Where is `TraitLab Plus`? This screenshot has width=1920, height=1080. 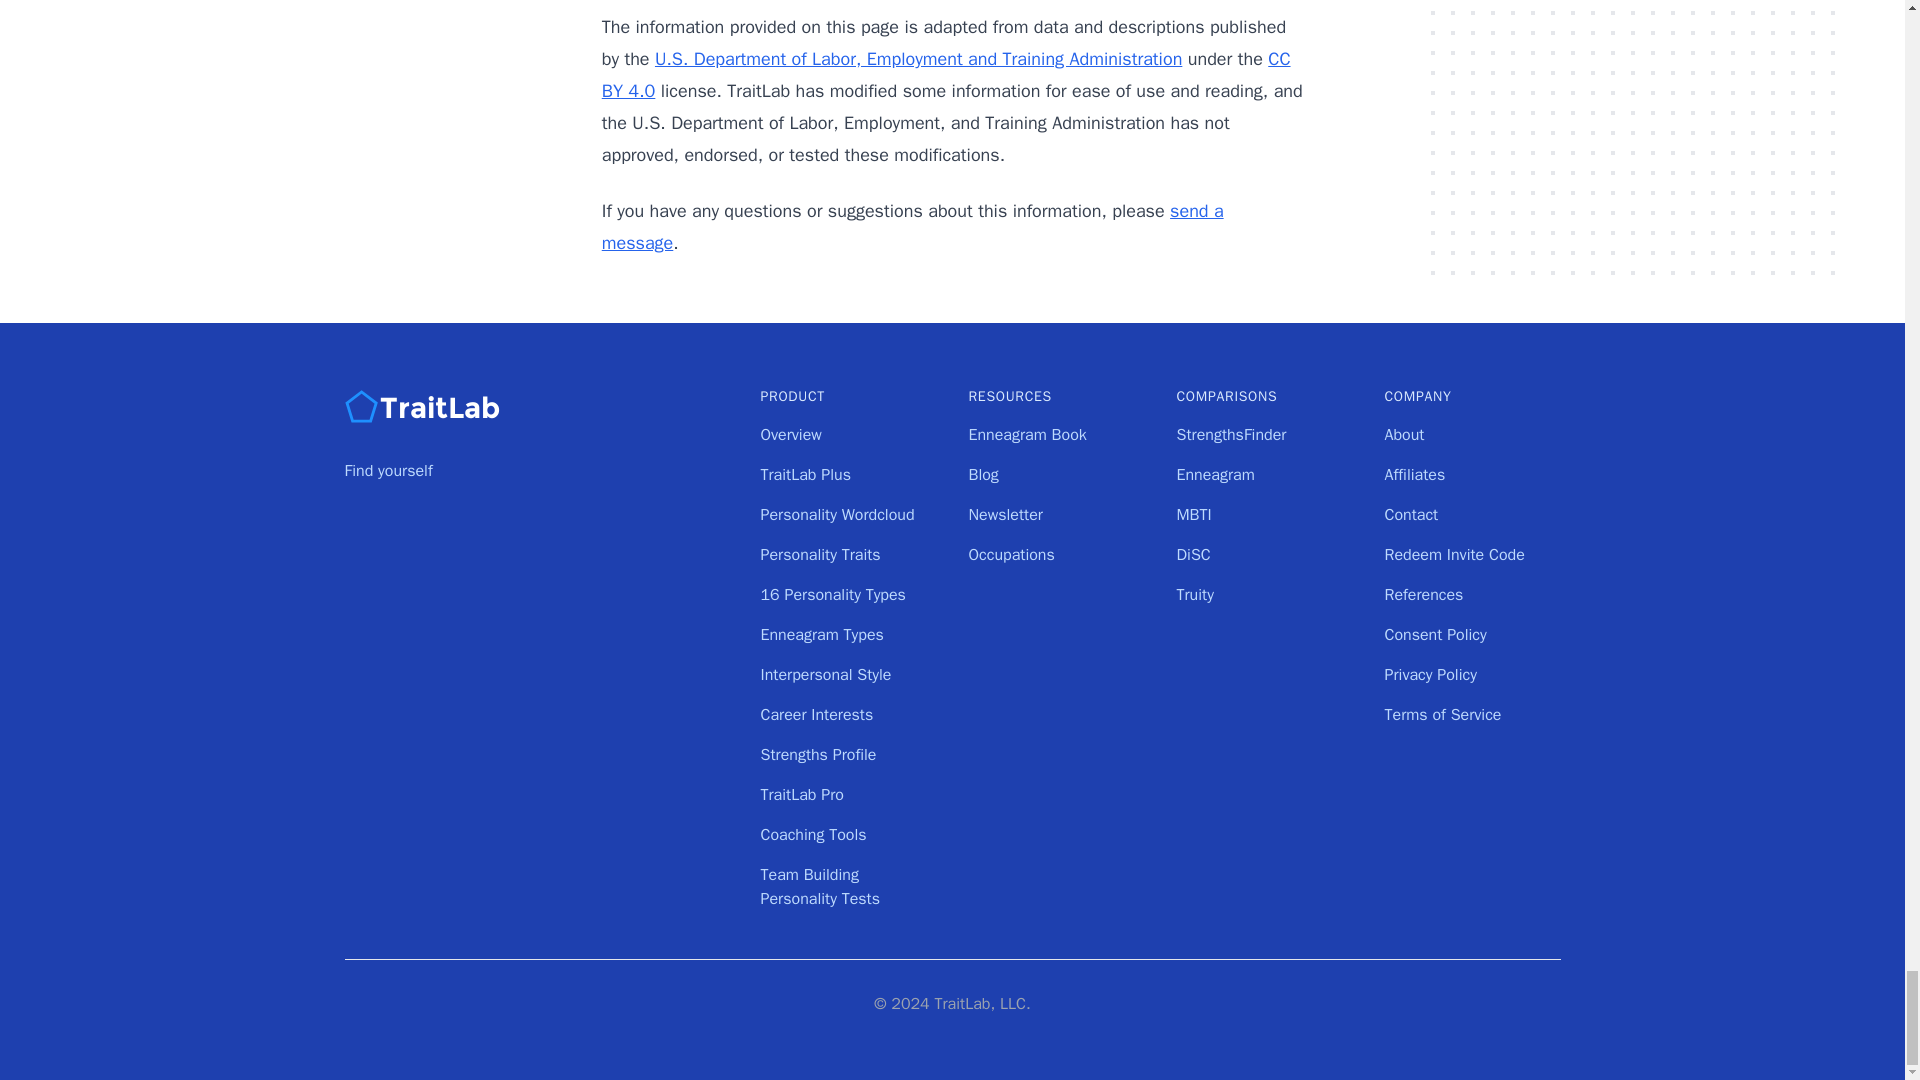
TraitLab Plus is located at coordinates (805, 474).